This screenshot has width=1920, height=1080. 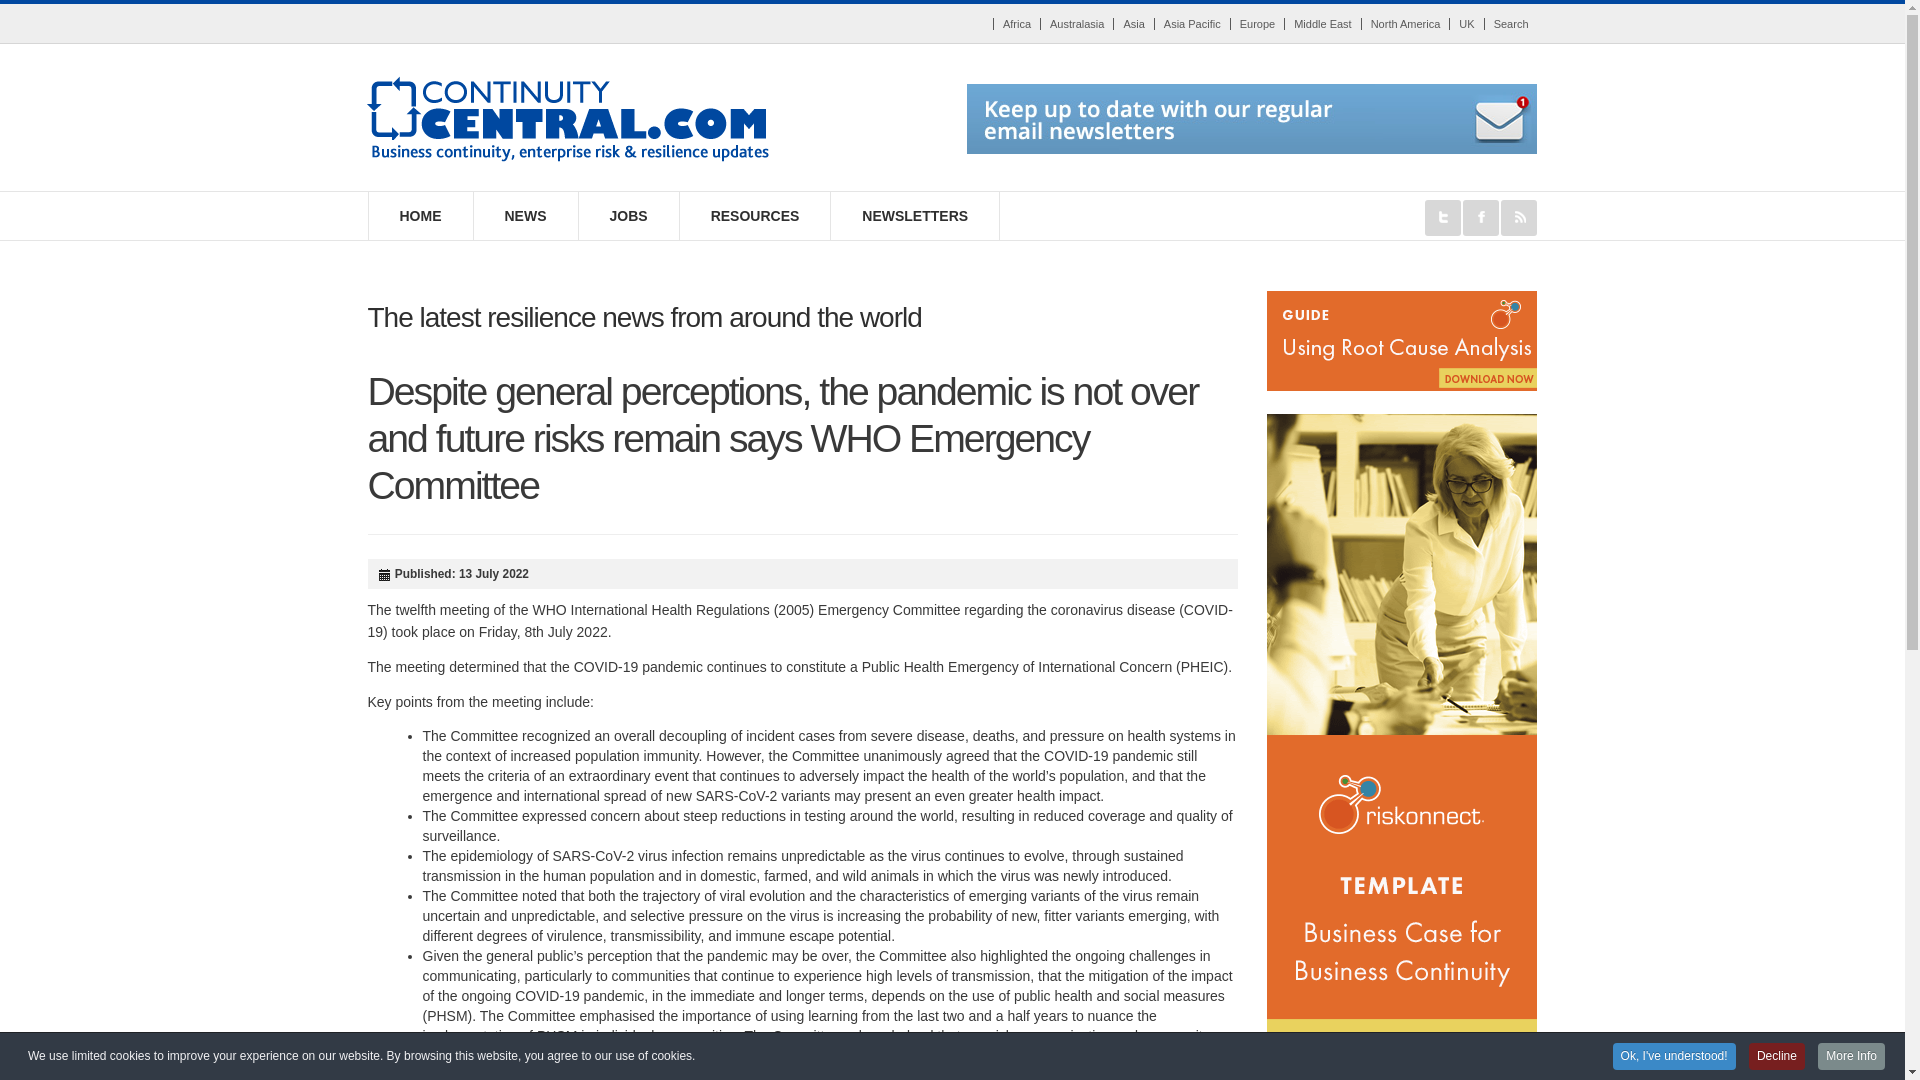 What do you see at coordinates (1016, 24) in the screenshot?
I see `Africa` at bounding box center [1016, 24].